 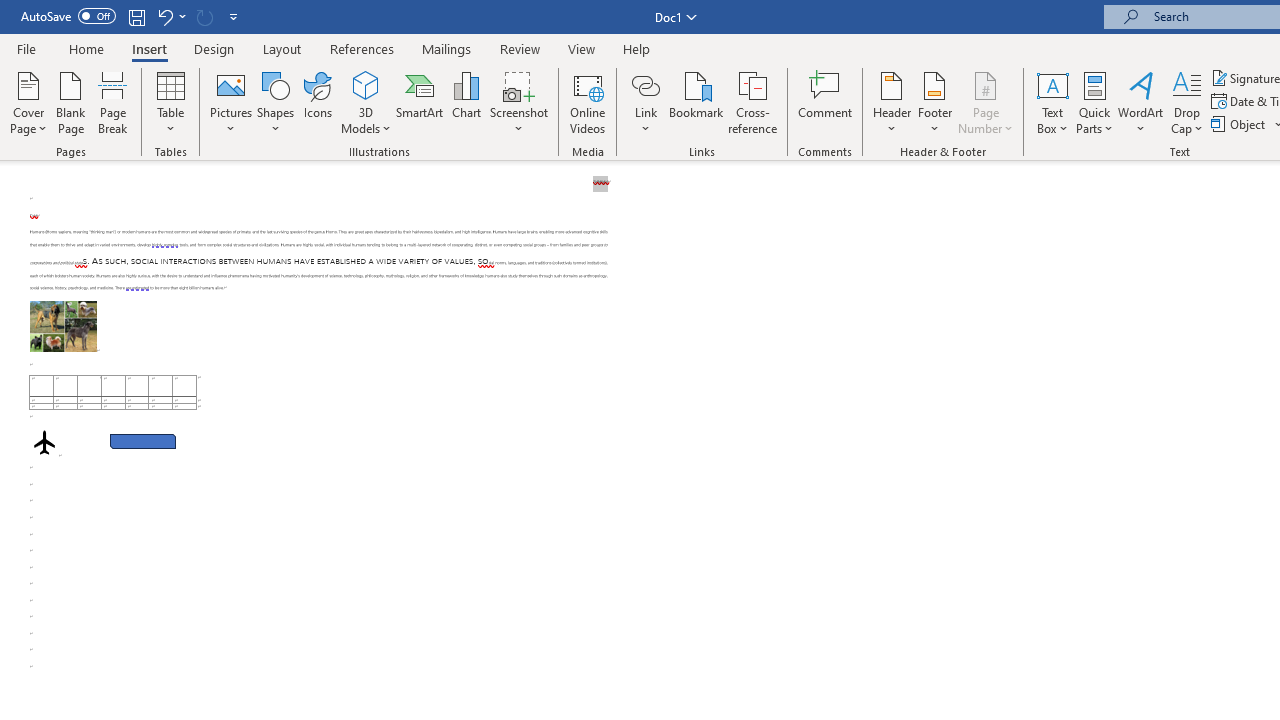 What do you see at coordinates (170, 102) in the screenshot?
I see `Table` at bounding box center [170, 102].